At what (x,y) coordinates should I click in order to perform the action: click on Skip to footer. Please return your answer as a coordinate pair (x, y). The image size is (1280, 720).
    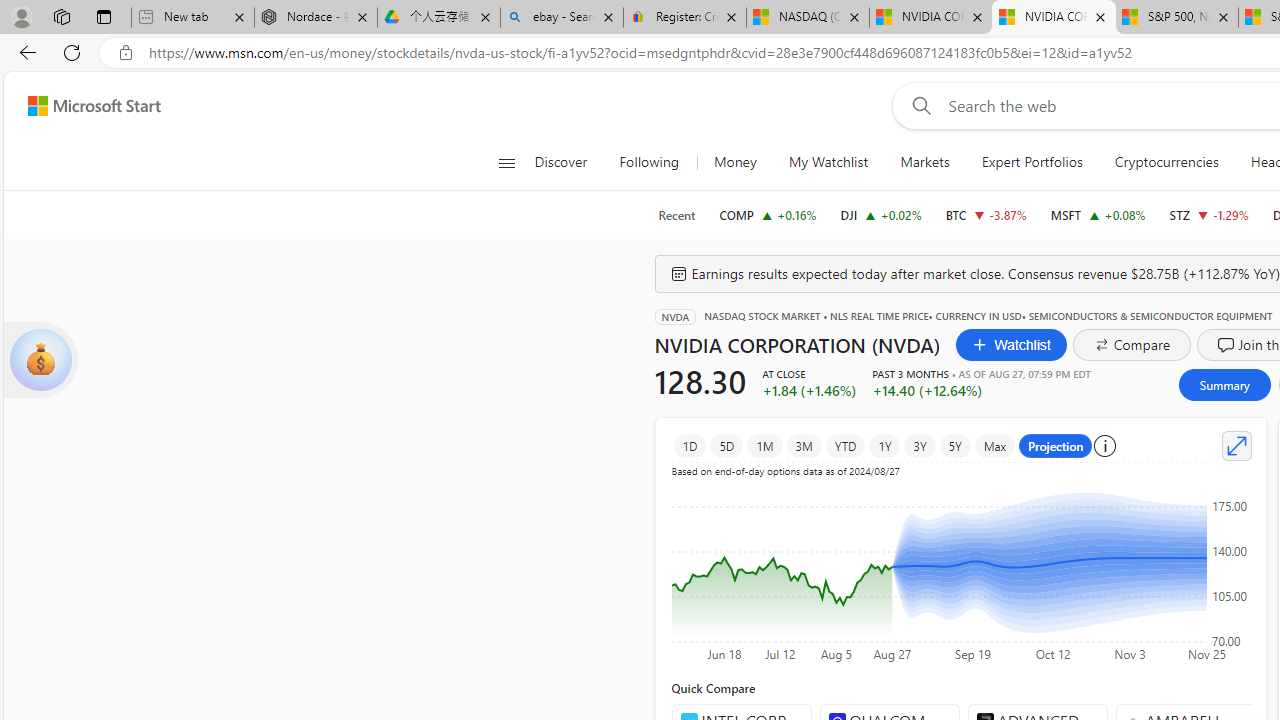
    Looking at the image, I should click on (82, 106).